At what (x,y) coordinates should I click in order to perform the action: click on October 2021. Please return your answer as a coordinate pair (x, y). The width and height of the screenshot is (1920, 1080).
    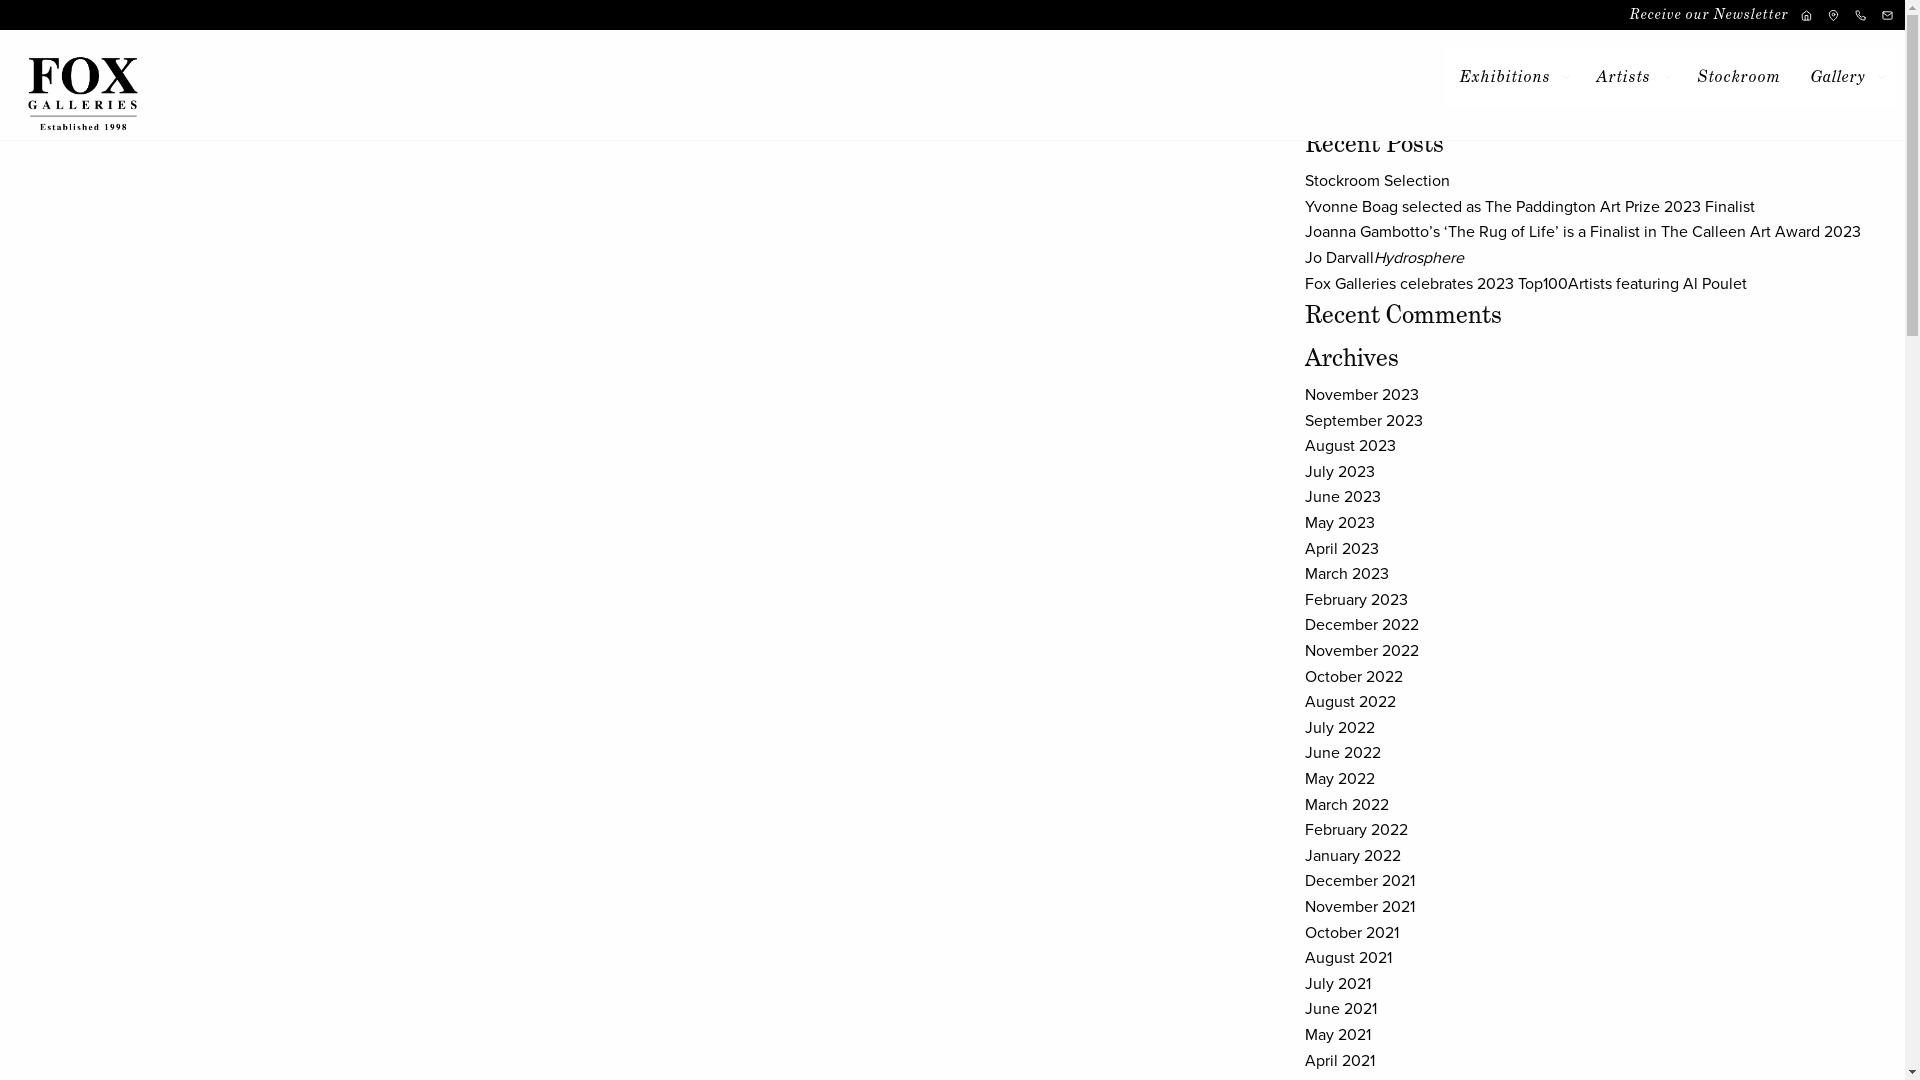
    Looking at the image, I should click on (1352, 933).